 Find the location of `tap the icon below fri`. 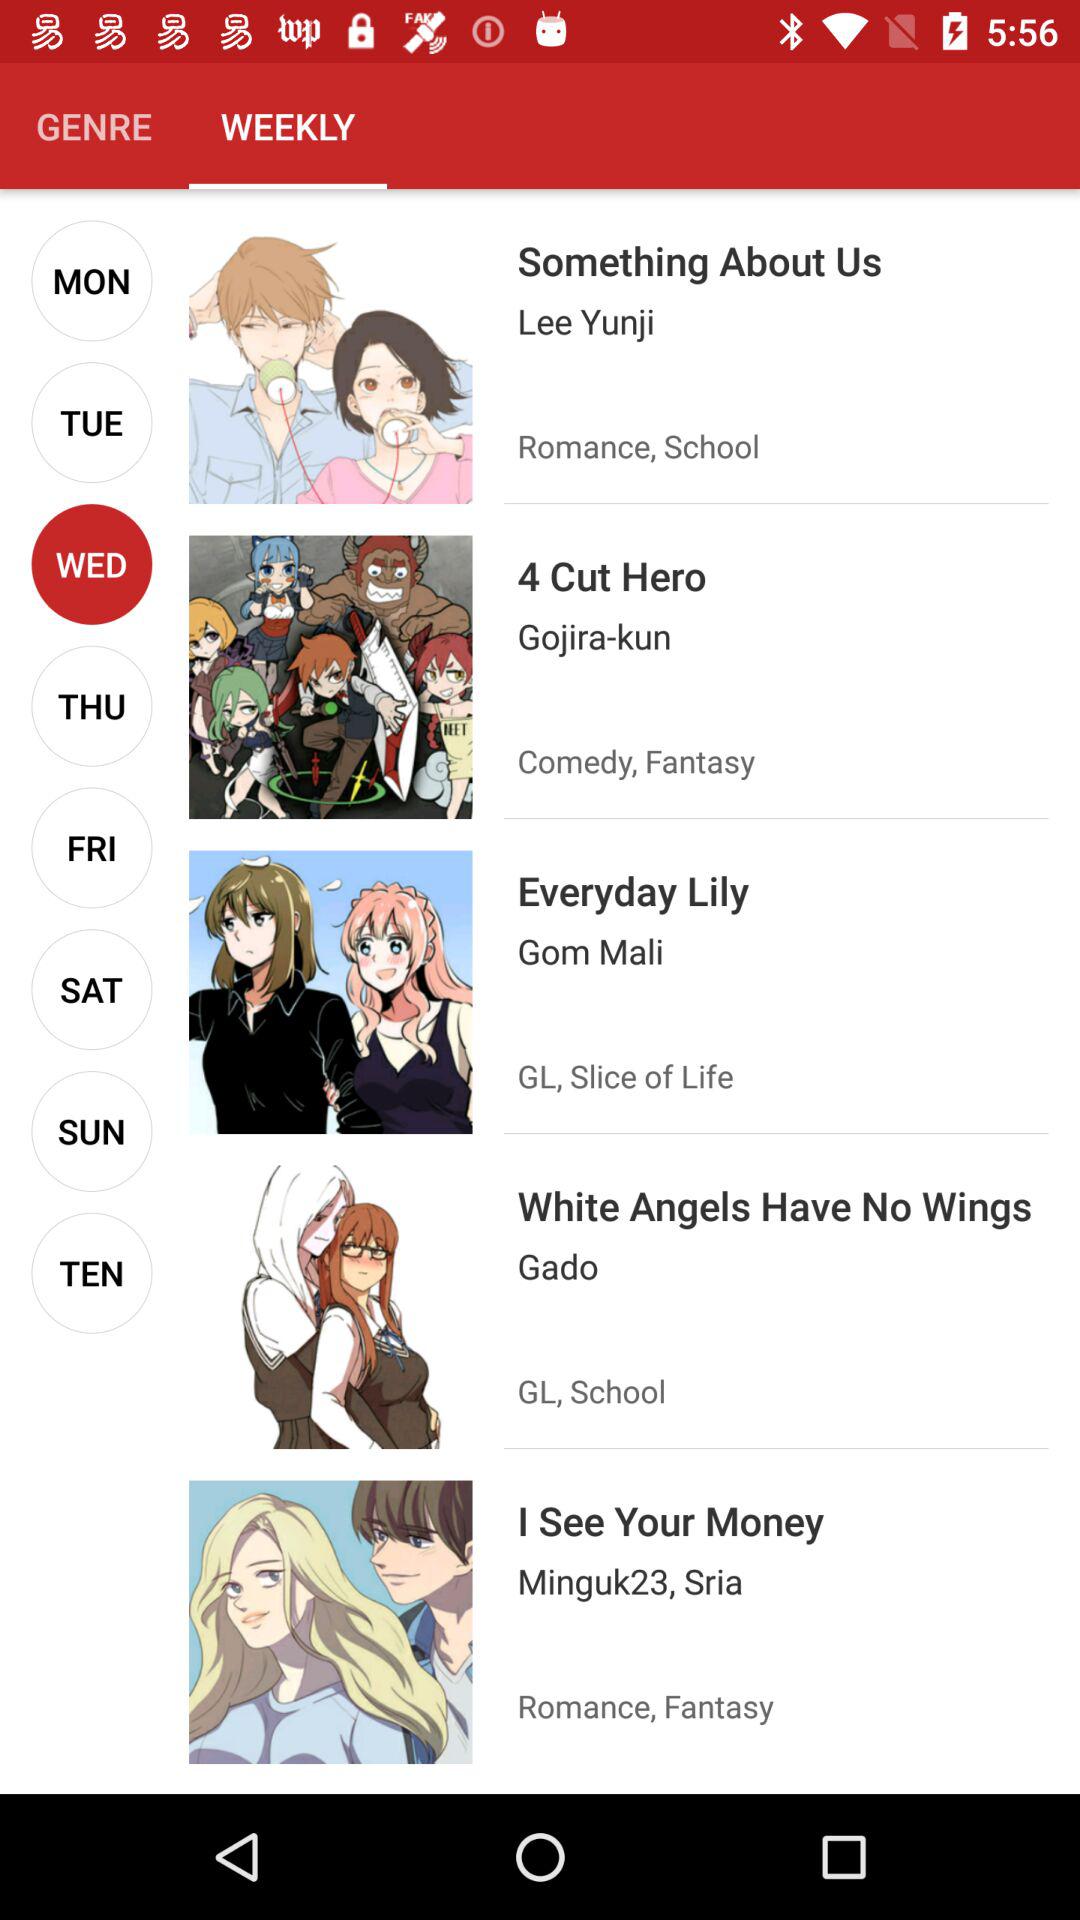

tap the icon below fri is located at coordinates (92, 990).